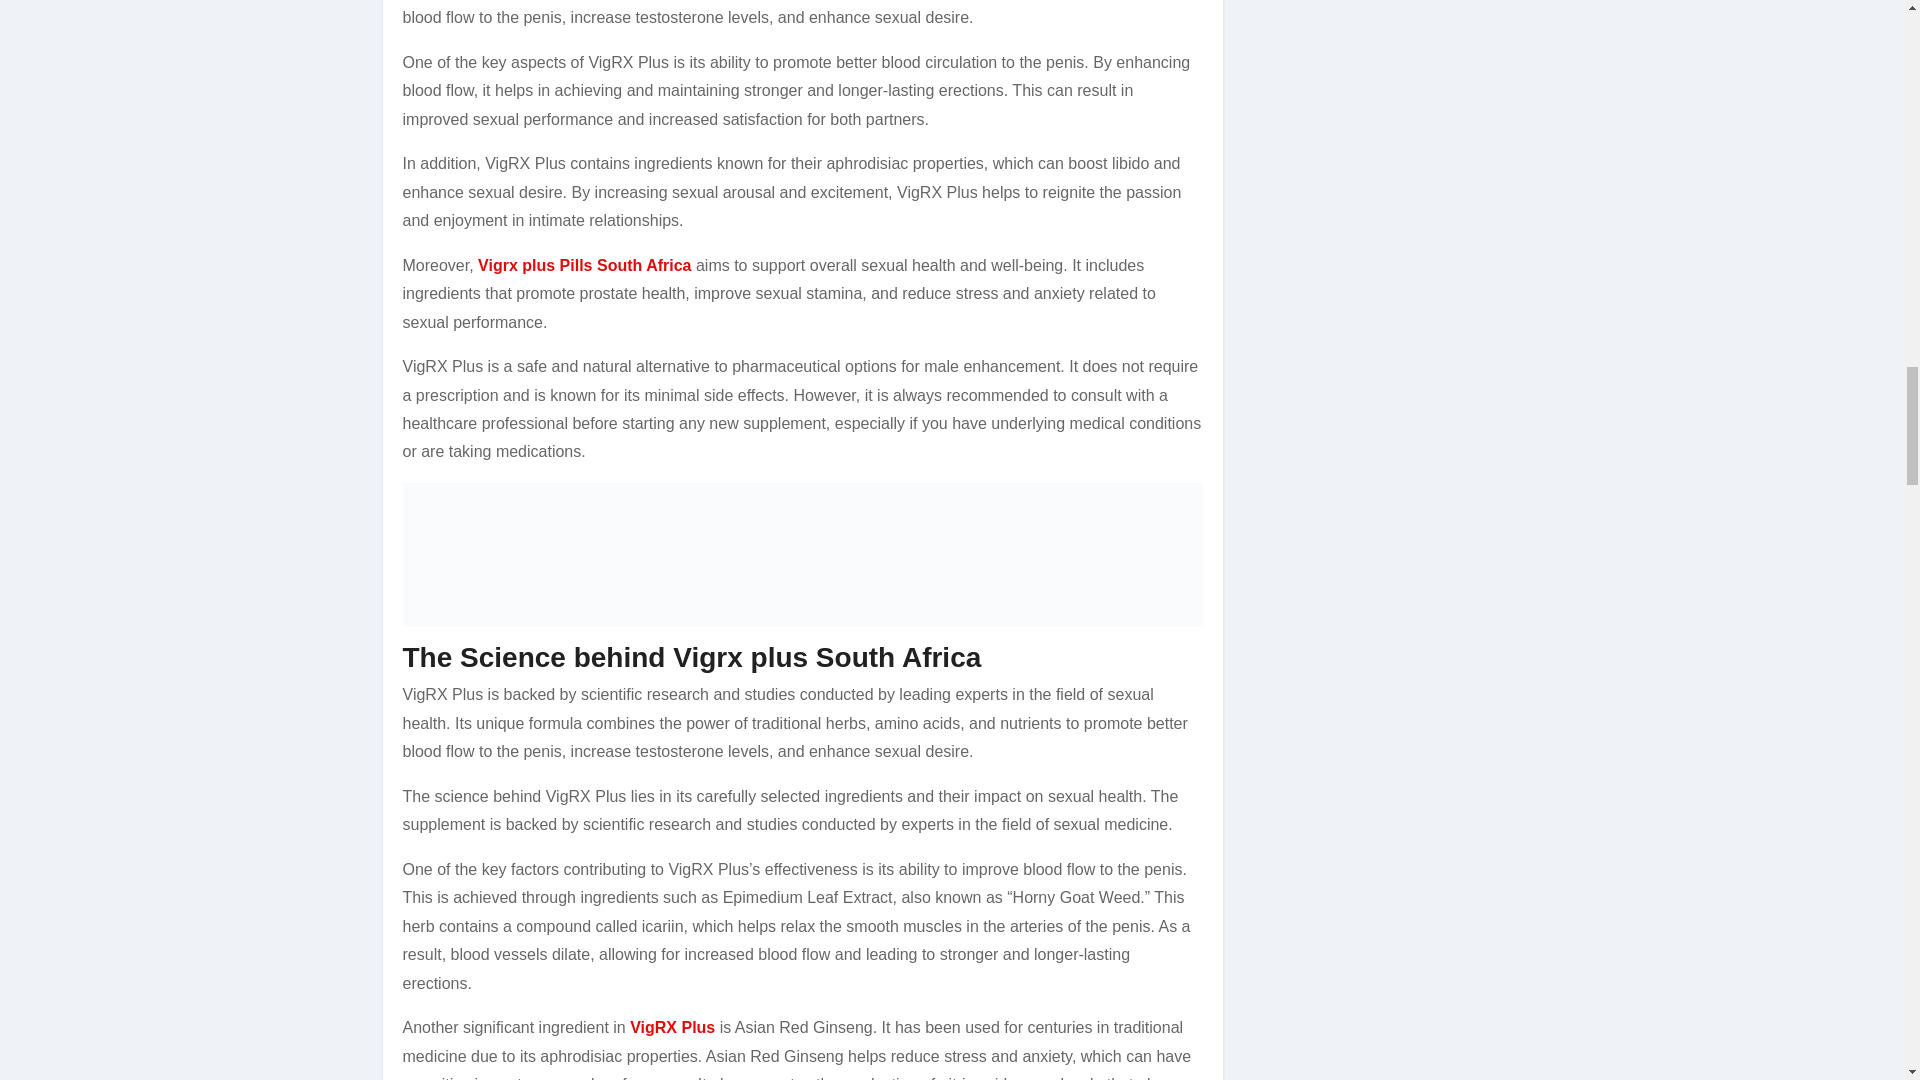 Image resolution: width=1920 pixels, height=1080 pixels. What do you see at coordinates (672, 1027) in the screenshot?
I see `VigRX Plus` at bounding box center [672, 1027].